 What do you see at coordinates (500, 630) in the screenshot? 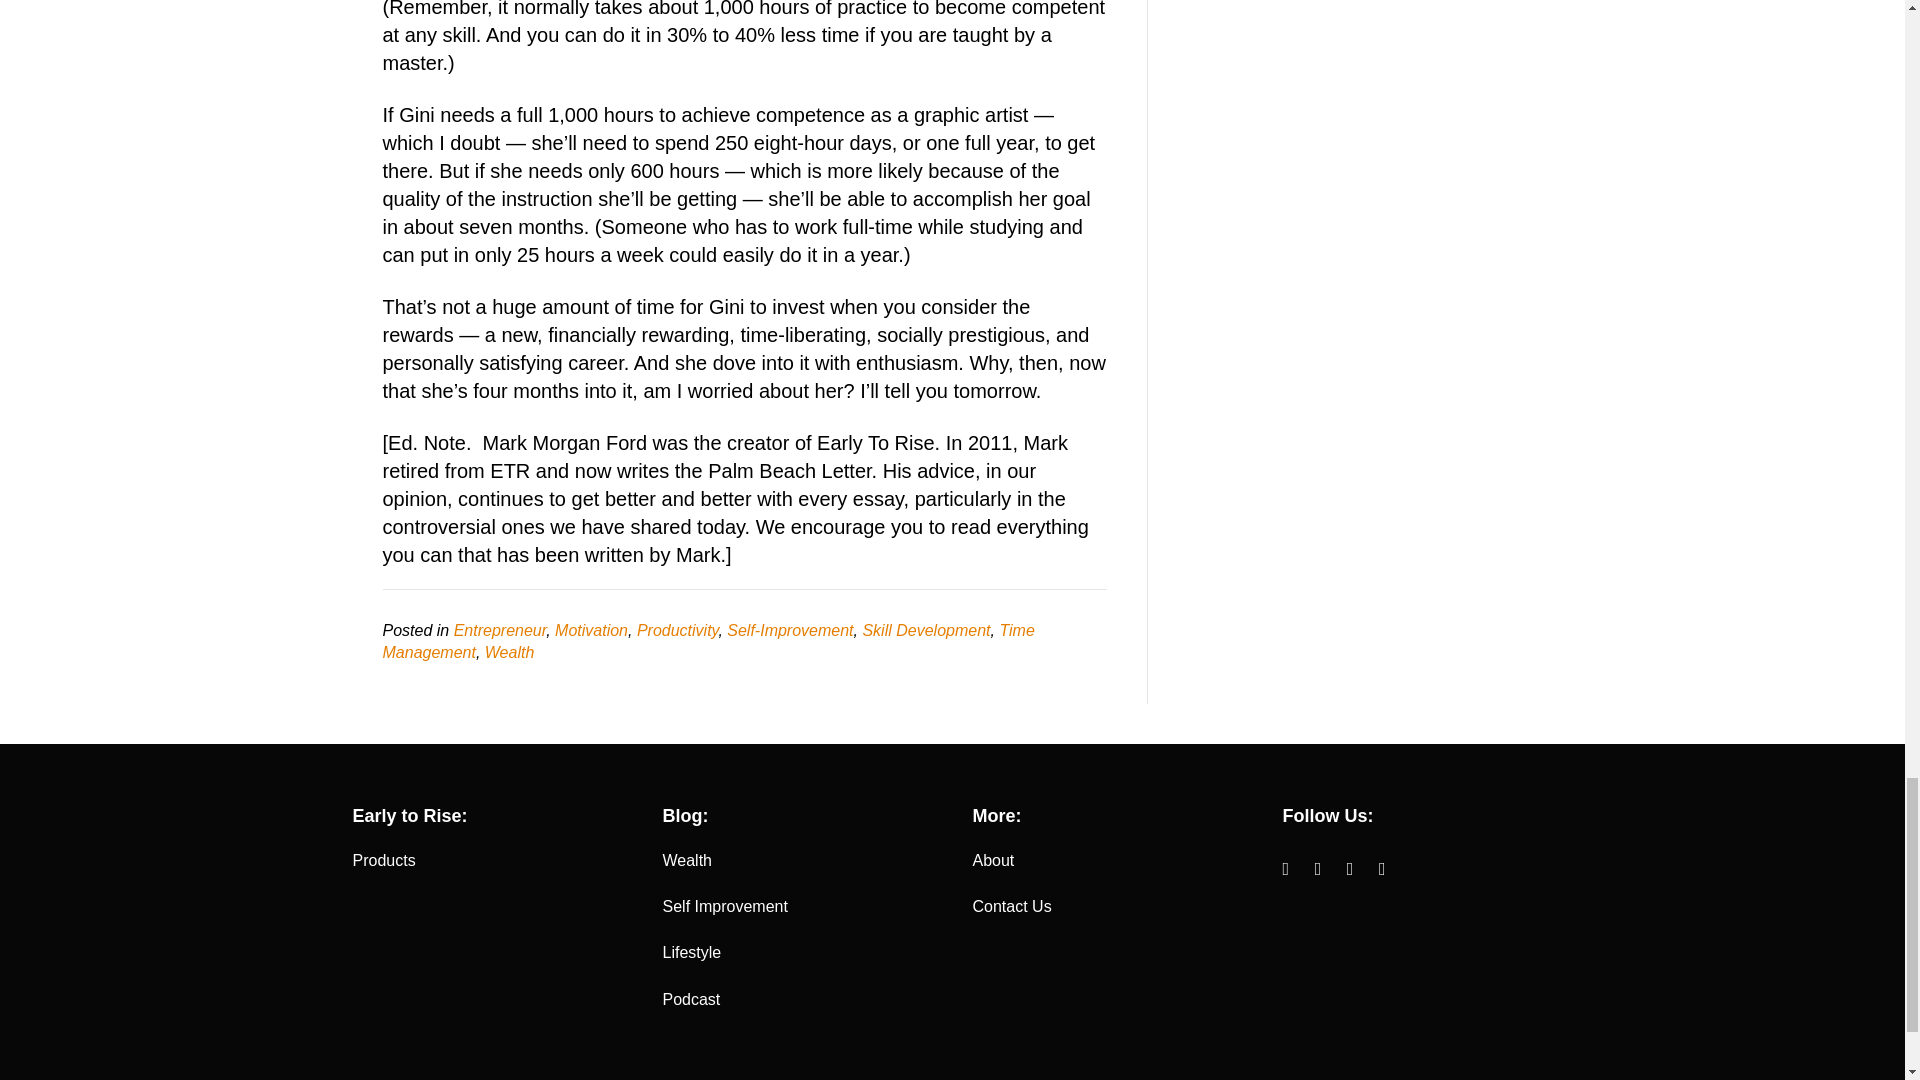
I see `Entrepreneur` at bounding box center [500, 630].